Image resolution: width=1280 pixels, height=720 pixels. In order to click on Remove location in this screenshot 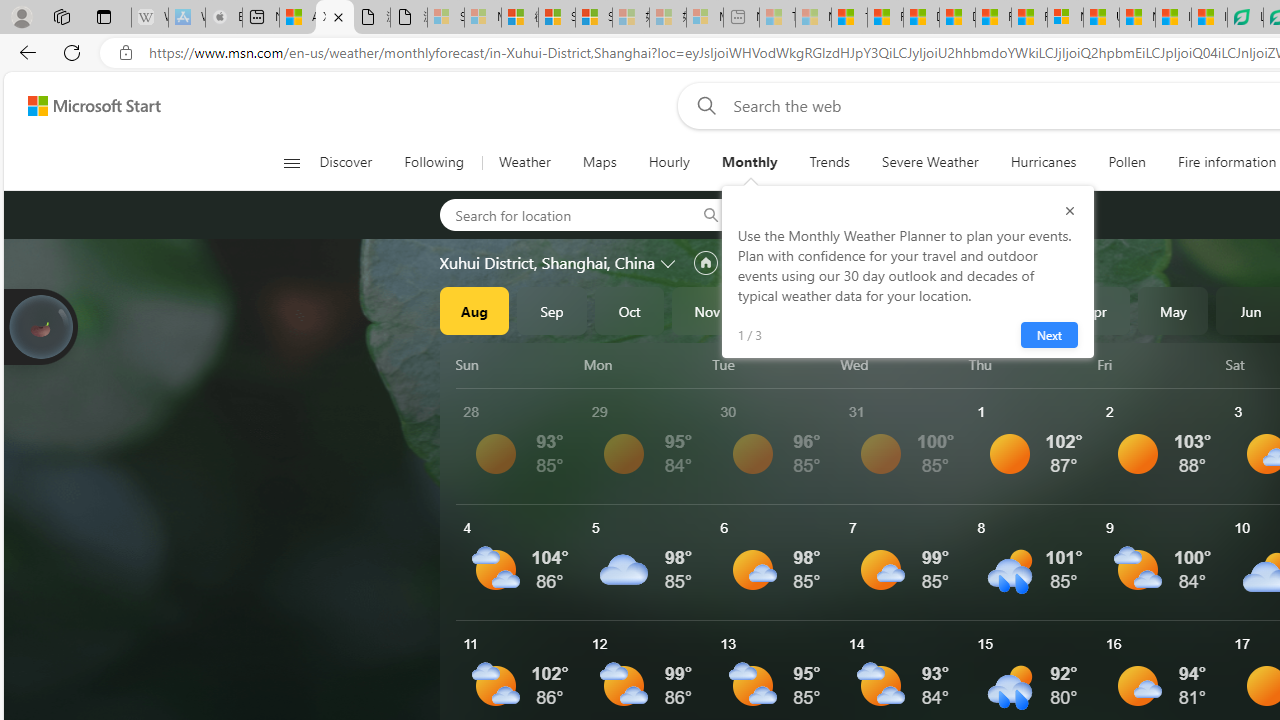, I will do `click(934, 214)`.